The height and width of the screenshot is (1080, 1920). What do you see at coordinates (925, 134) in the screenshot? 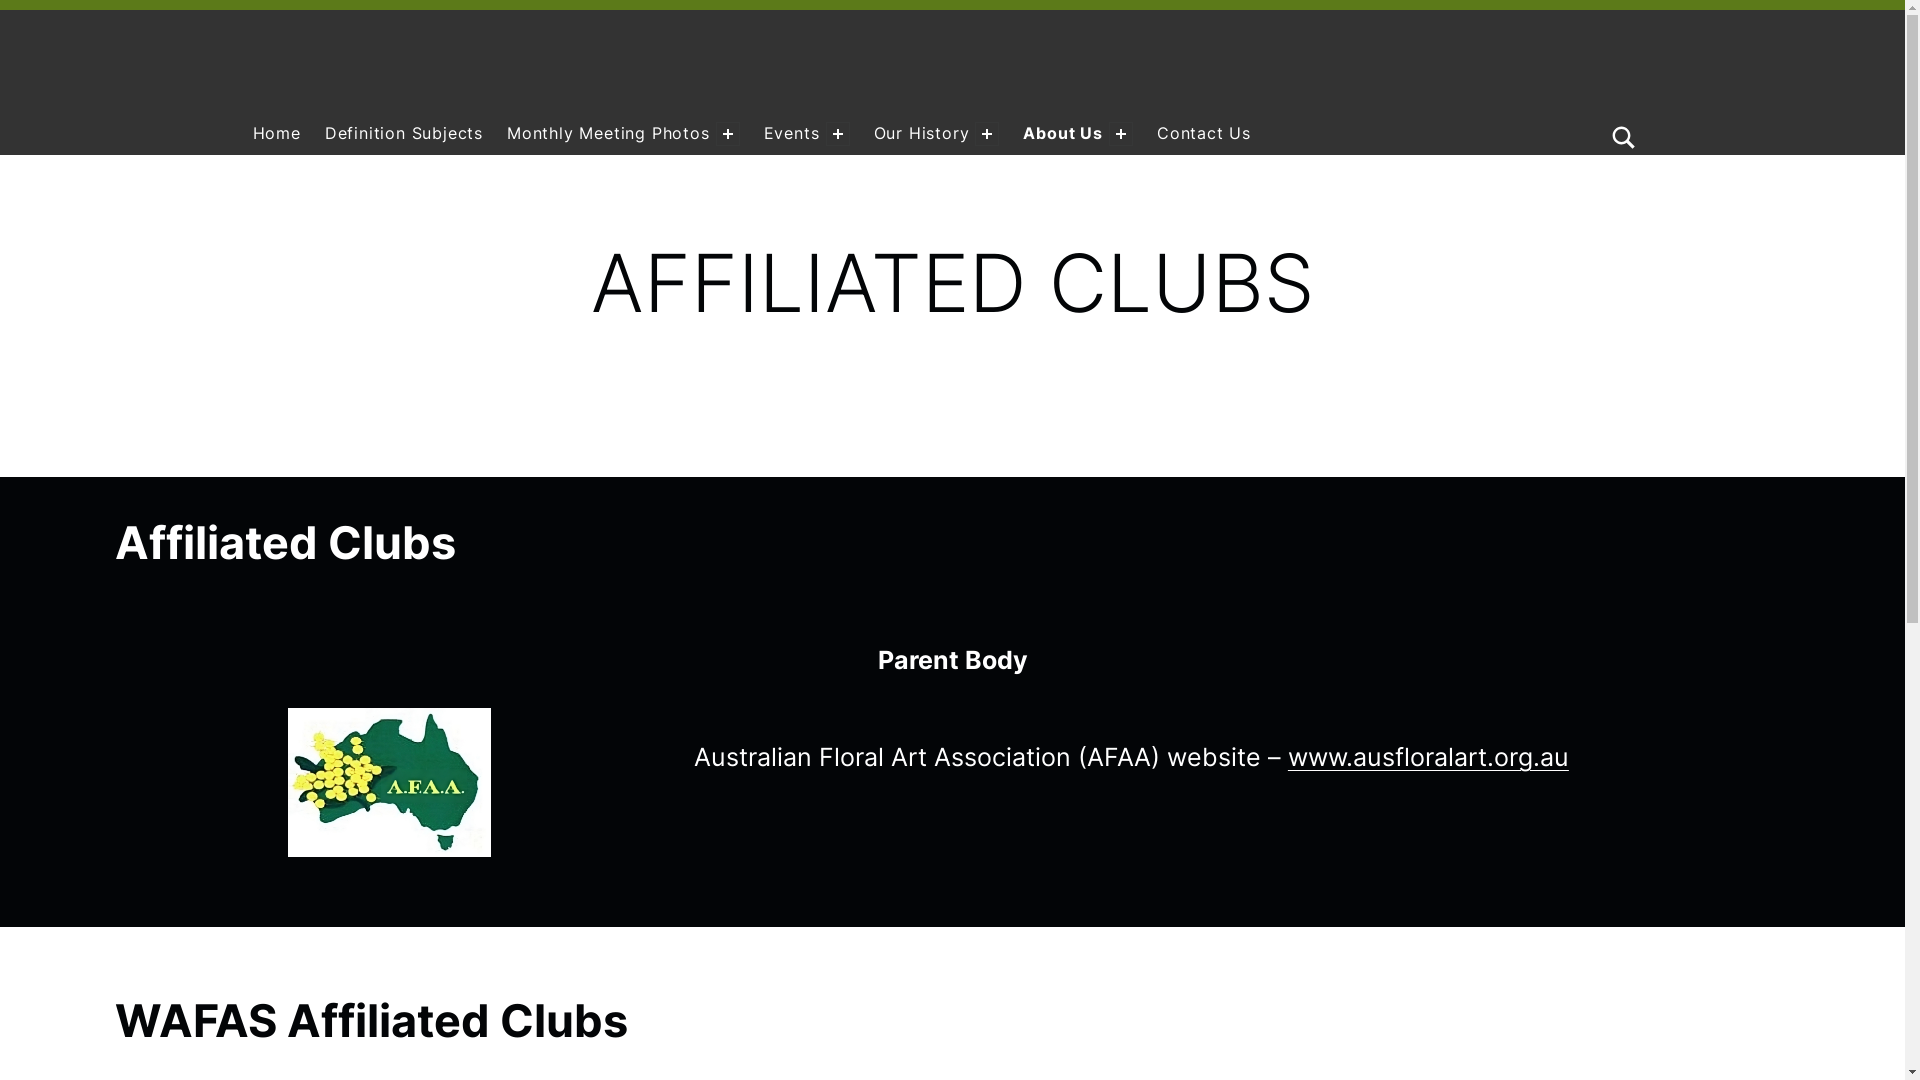
I see `Our History` at bounding box center [925, 134].